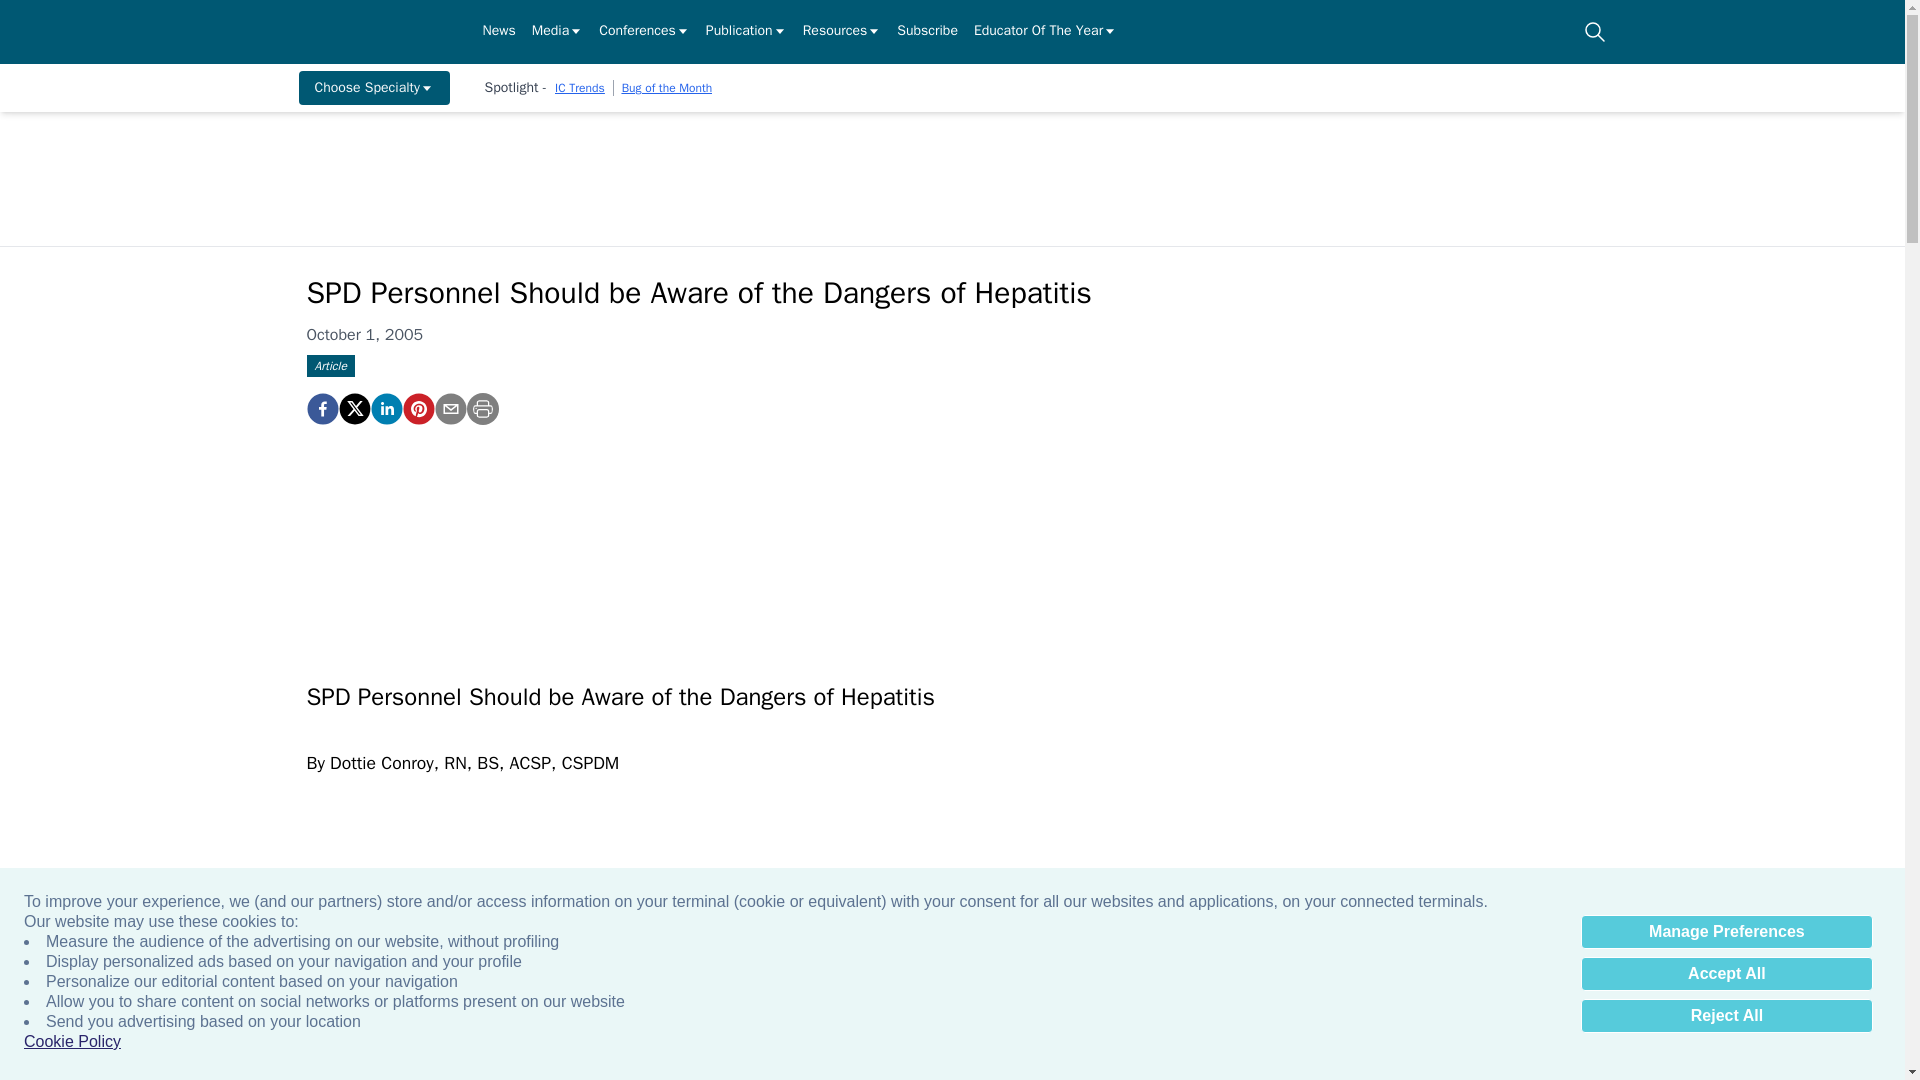 The width and height of the screenshot is (1920, 1080). I want to click on Manage Preferences, so click(1726, 932).